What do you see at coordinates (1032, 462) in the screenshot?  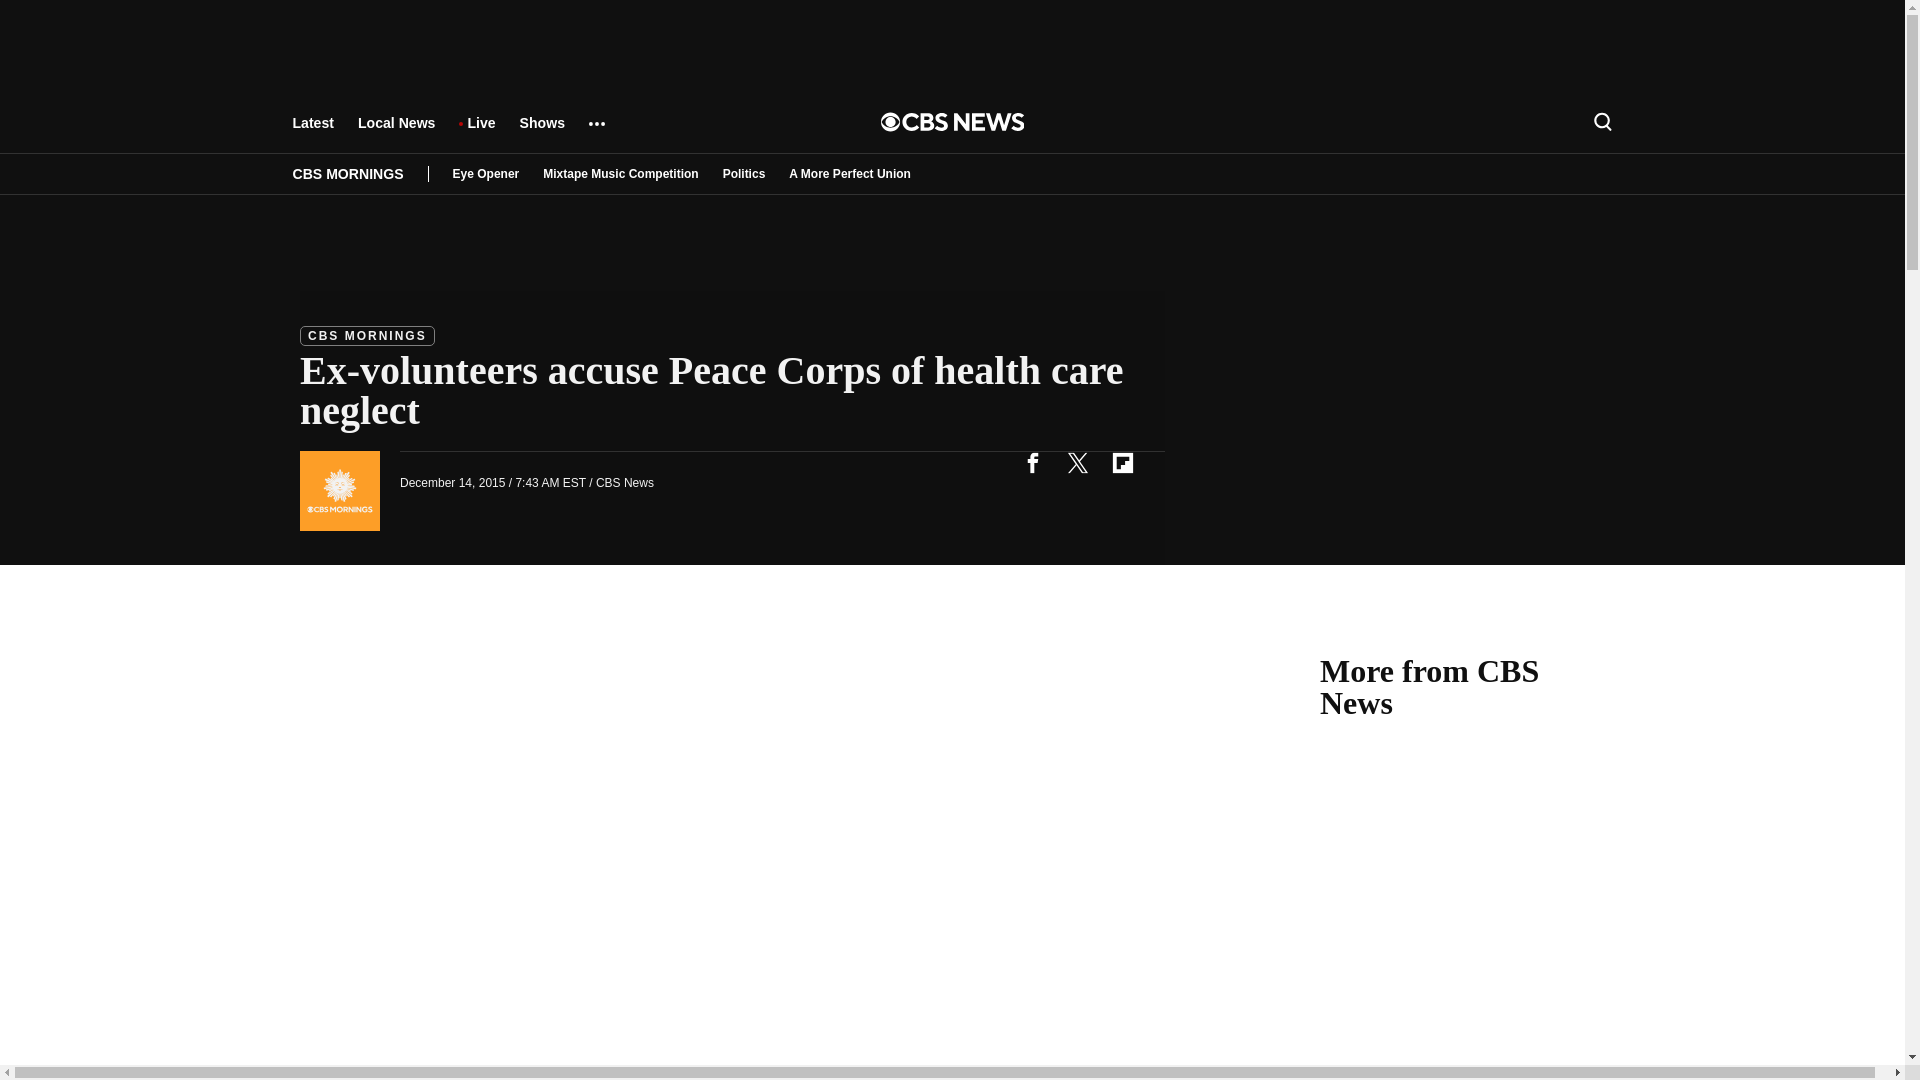 I see `facebook` at bounding box center [1032, 462].